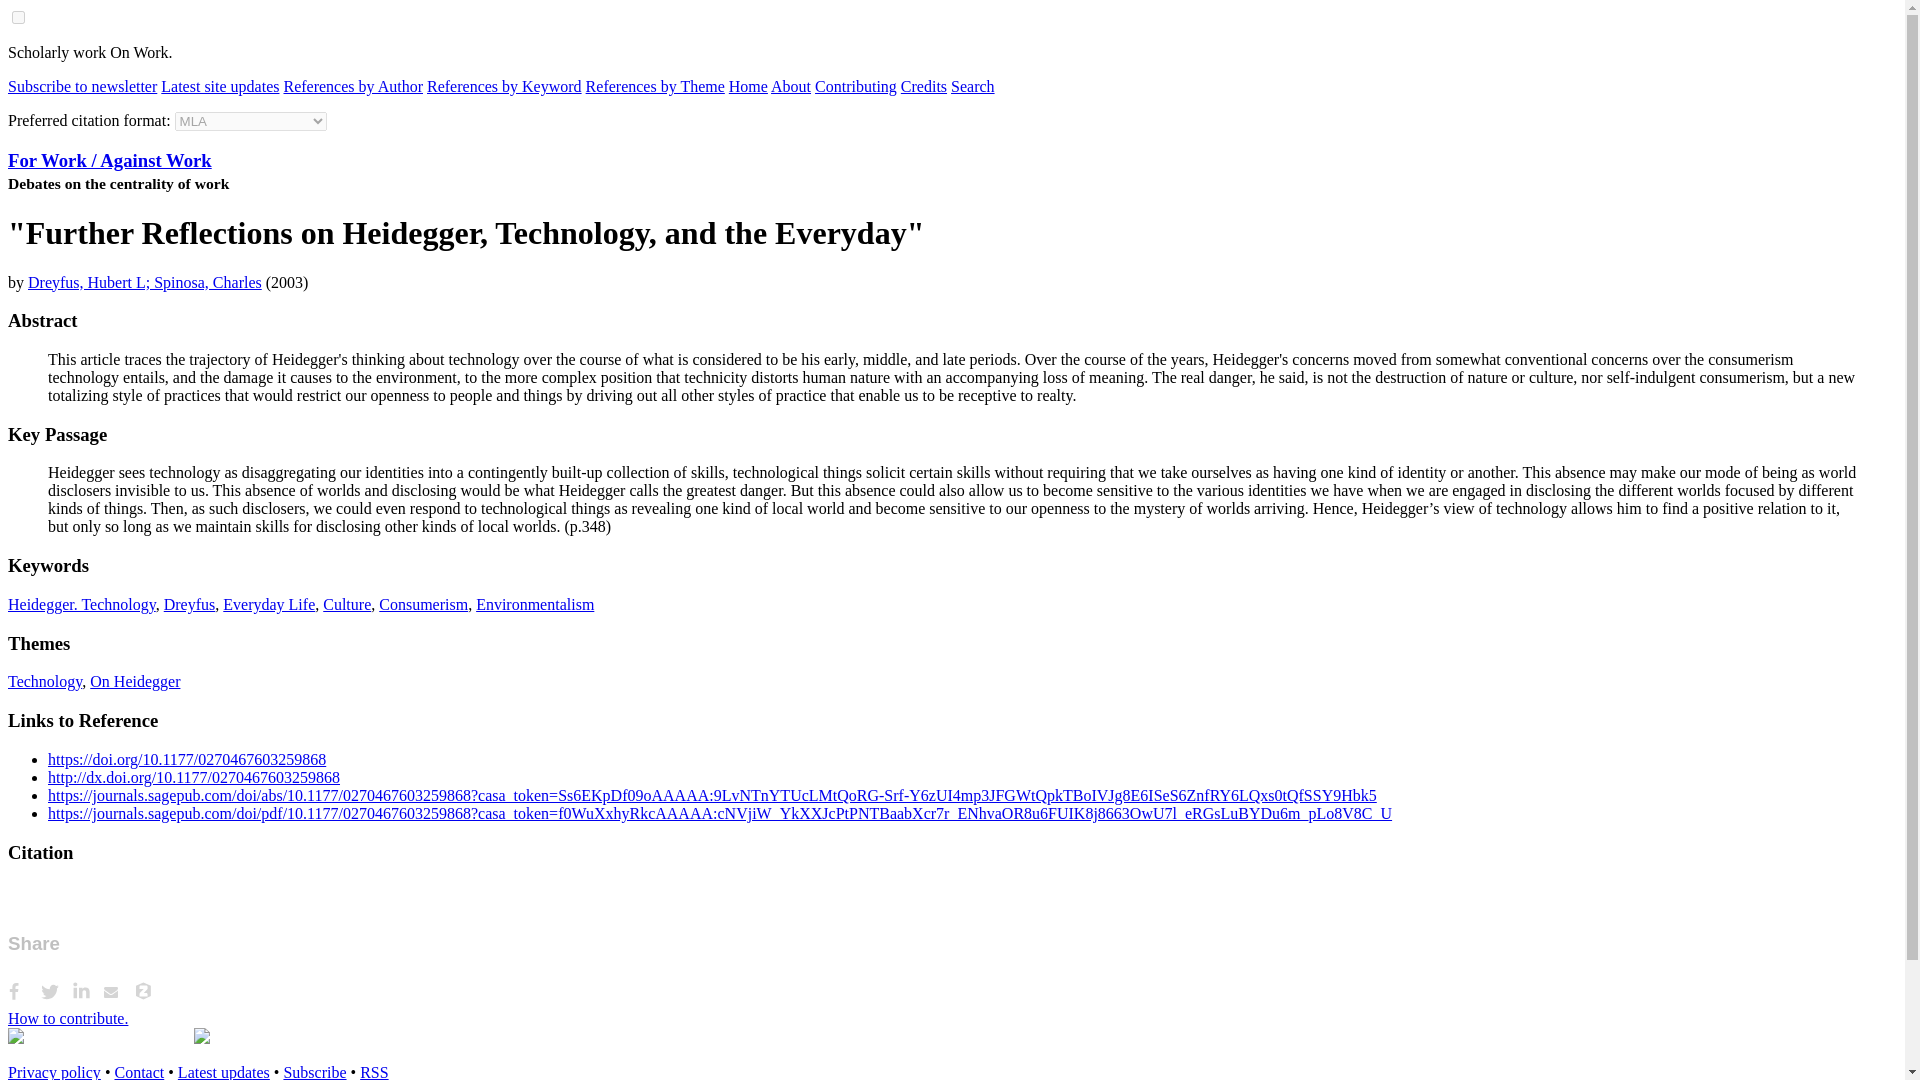 The image size is (1920, 1080). Describe the element at coordinates (268, 604) in the screenshot. I see `Everyday Life` at that location.